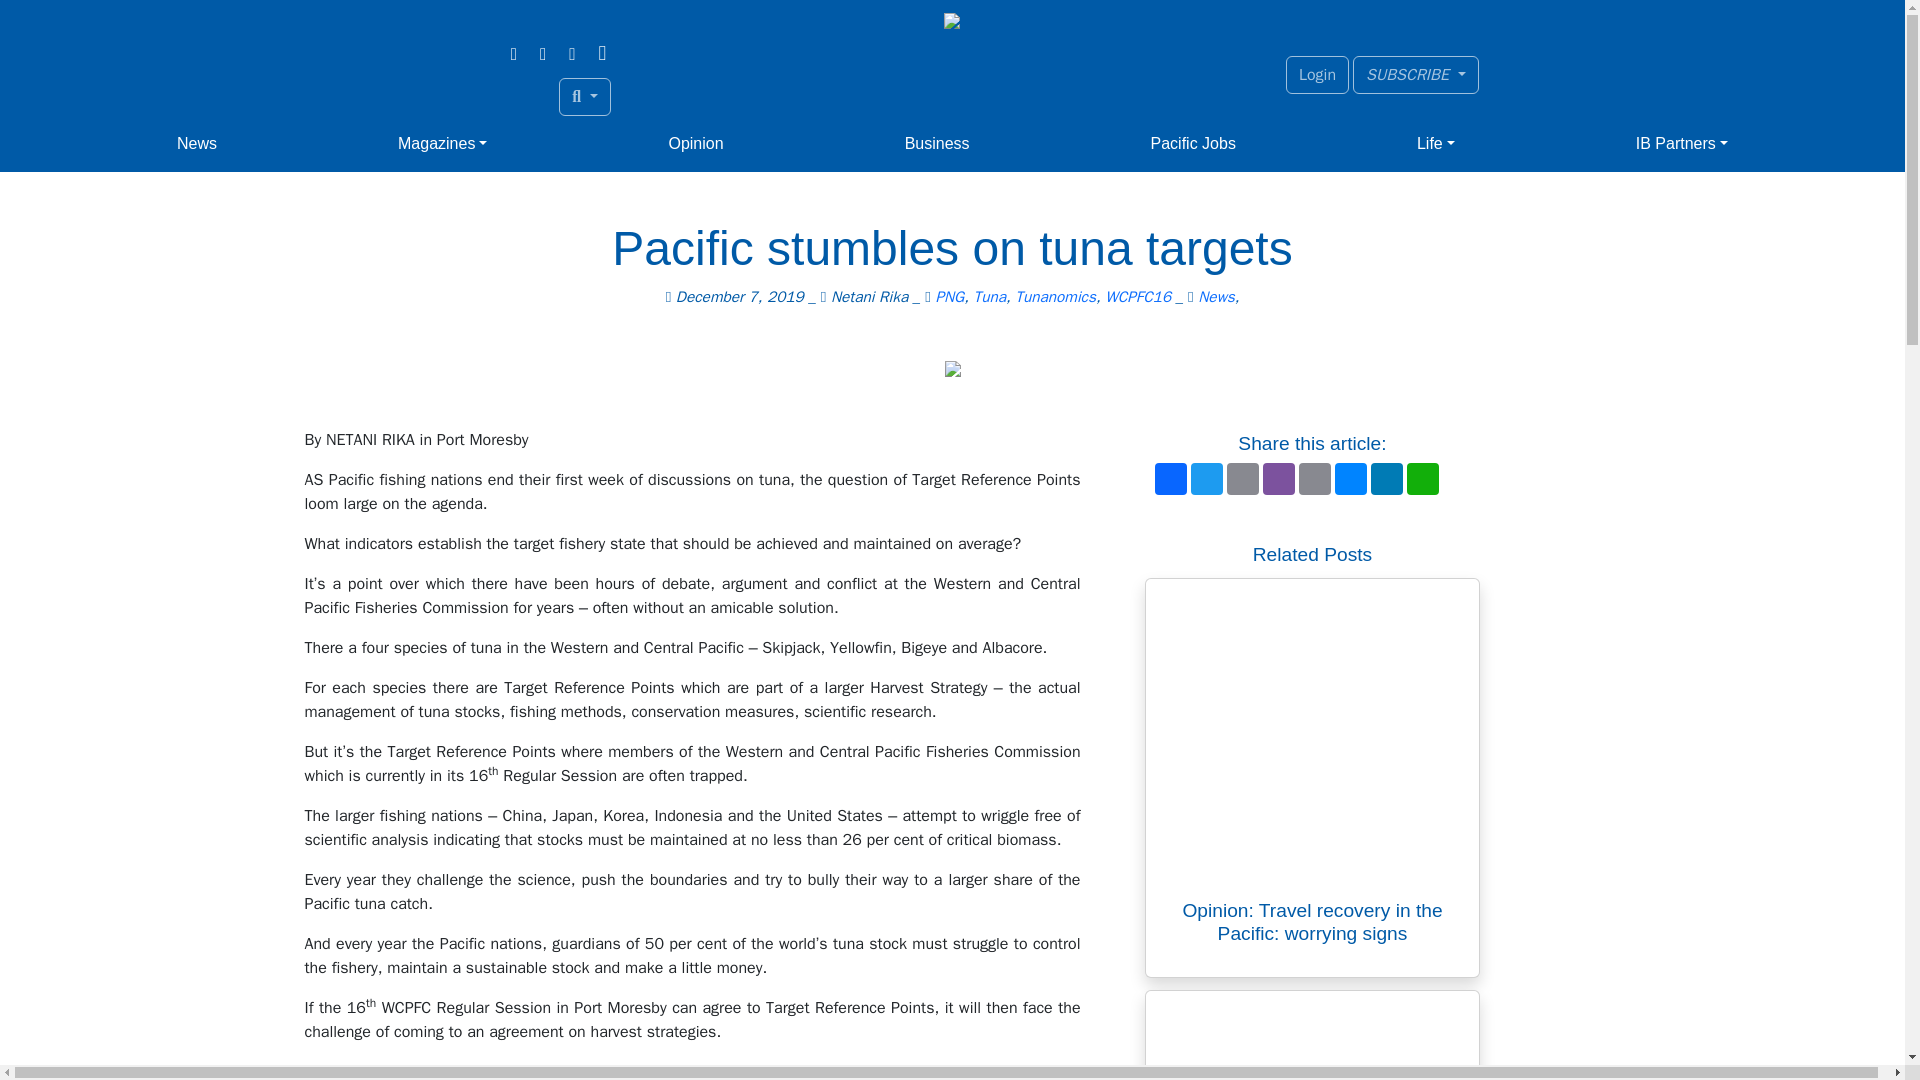 Image resolution: width=1920 pixels, height=1080 pixels. What do you see at coordinates (442, 144) in the screenshot?
I see `Magazines` at bounding box center [442, 144].